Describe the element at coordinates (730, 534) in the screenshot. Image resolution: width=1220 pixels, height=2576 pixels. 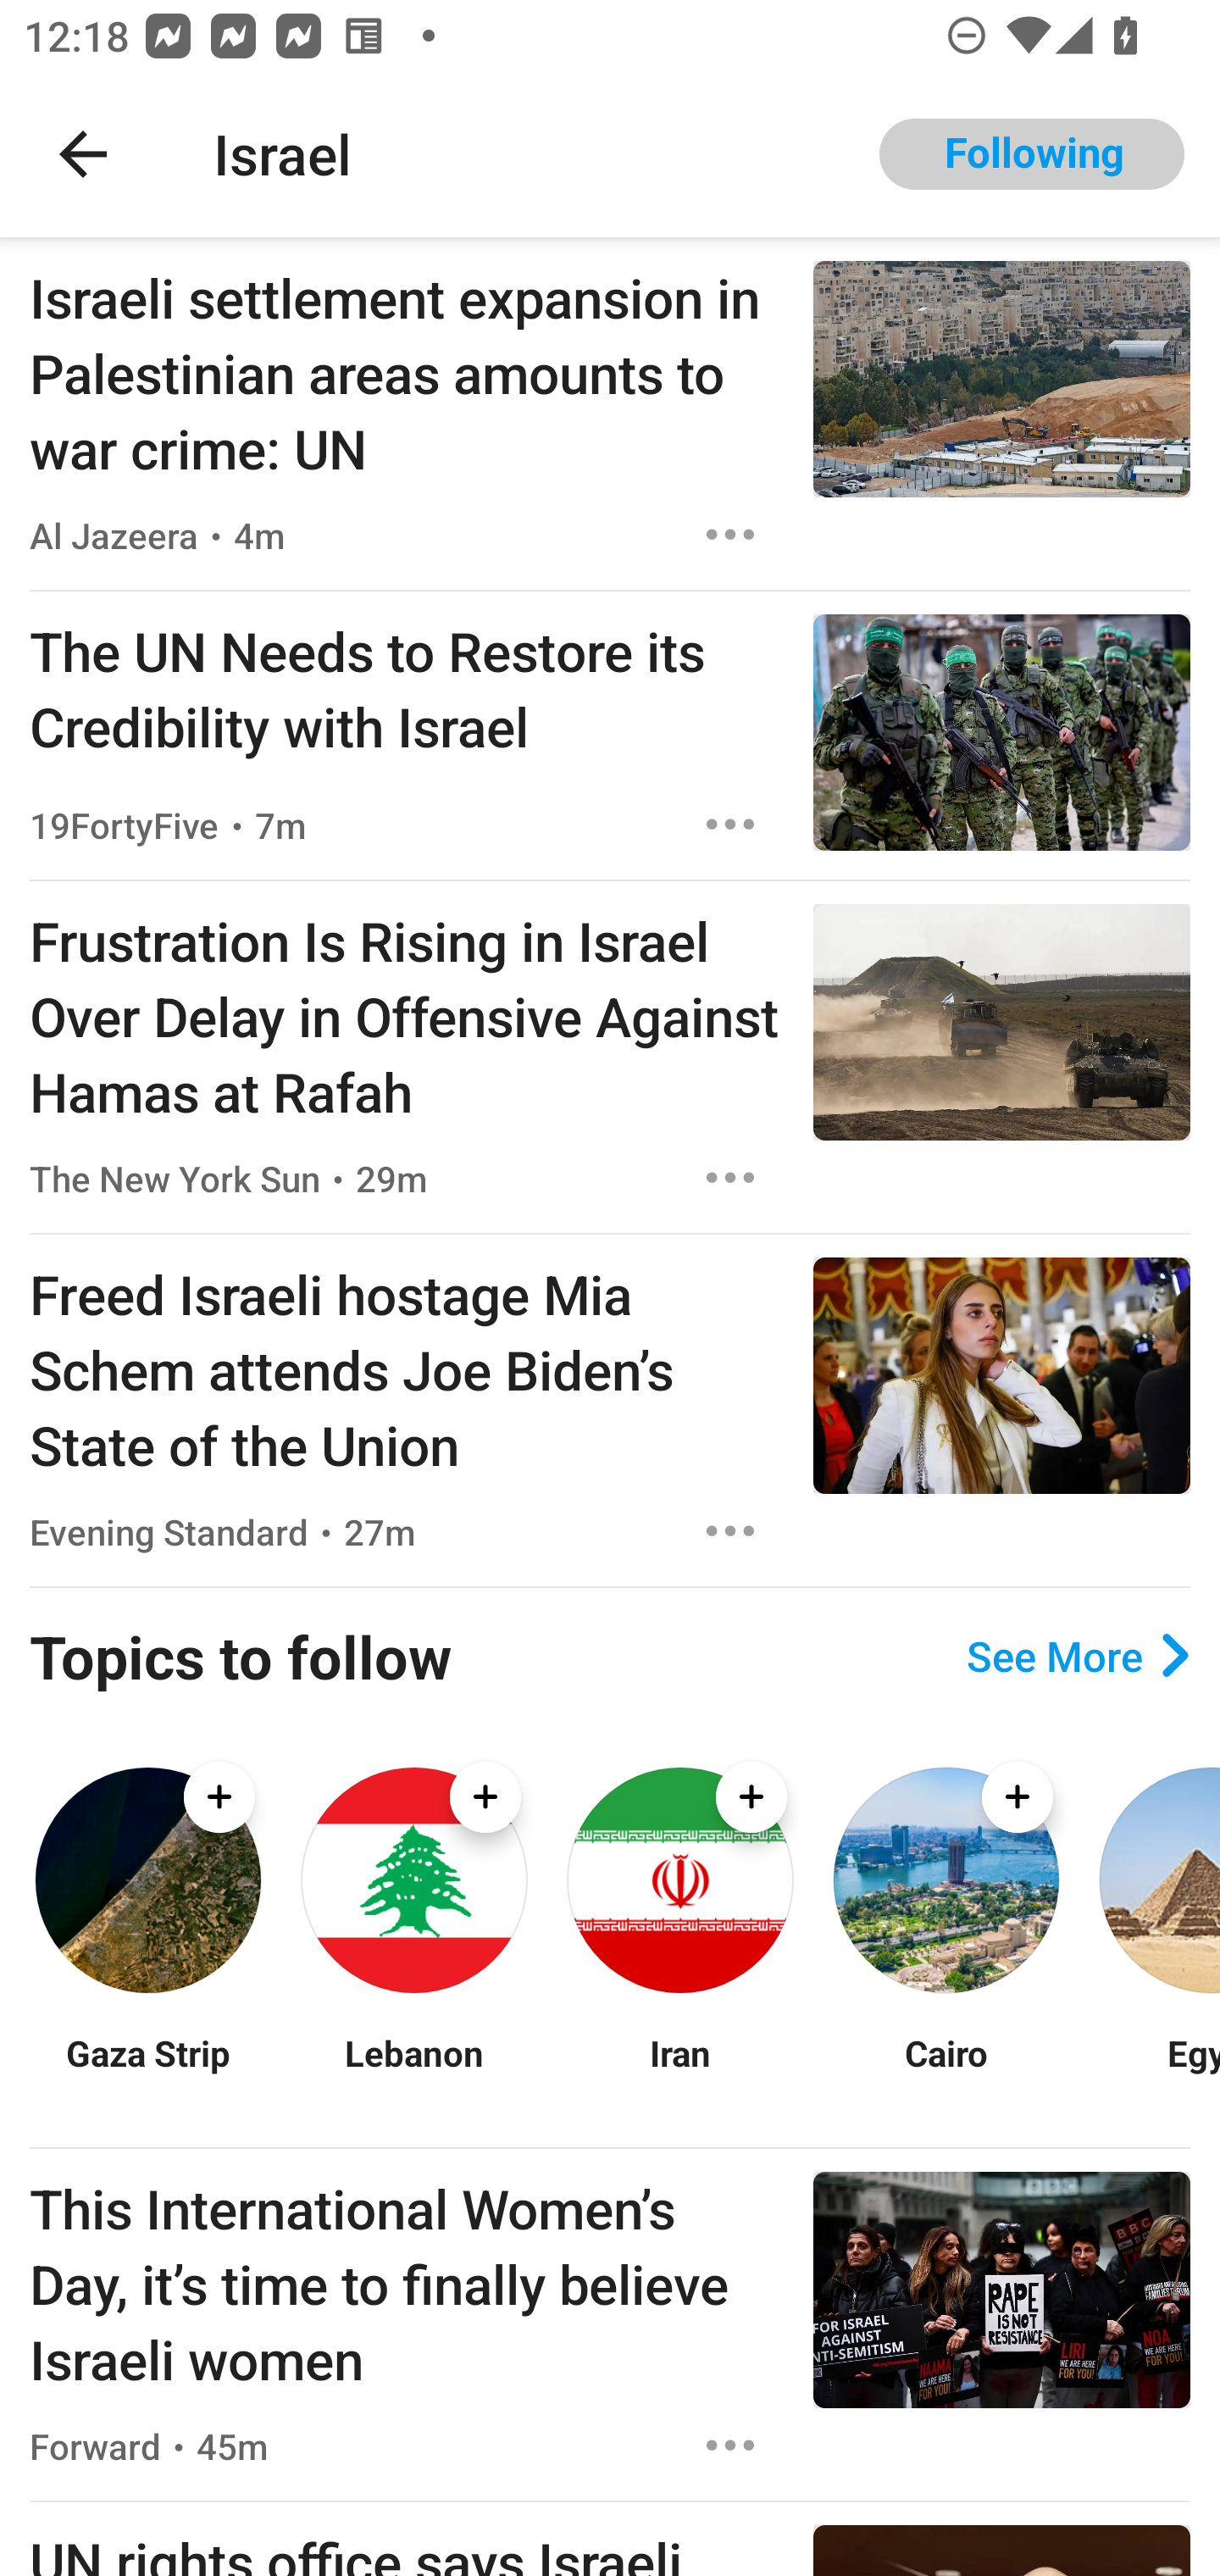
I see `Options` at that location.